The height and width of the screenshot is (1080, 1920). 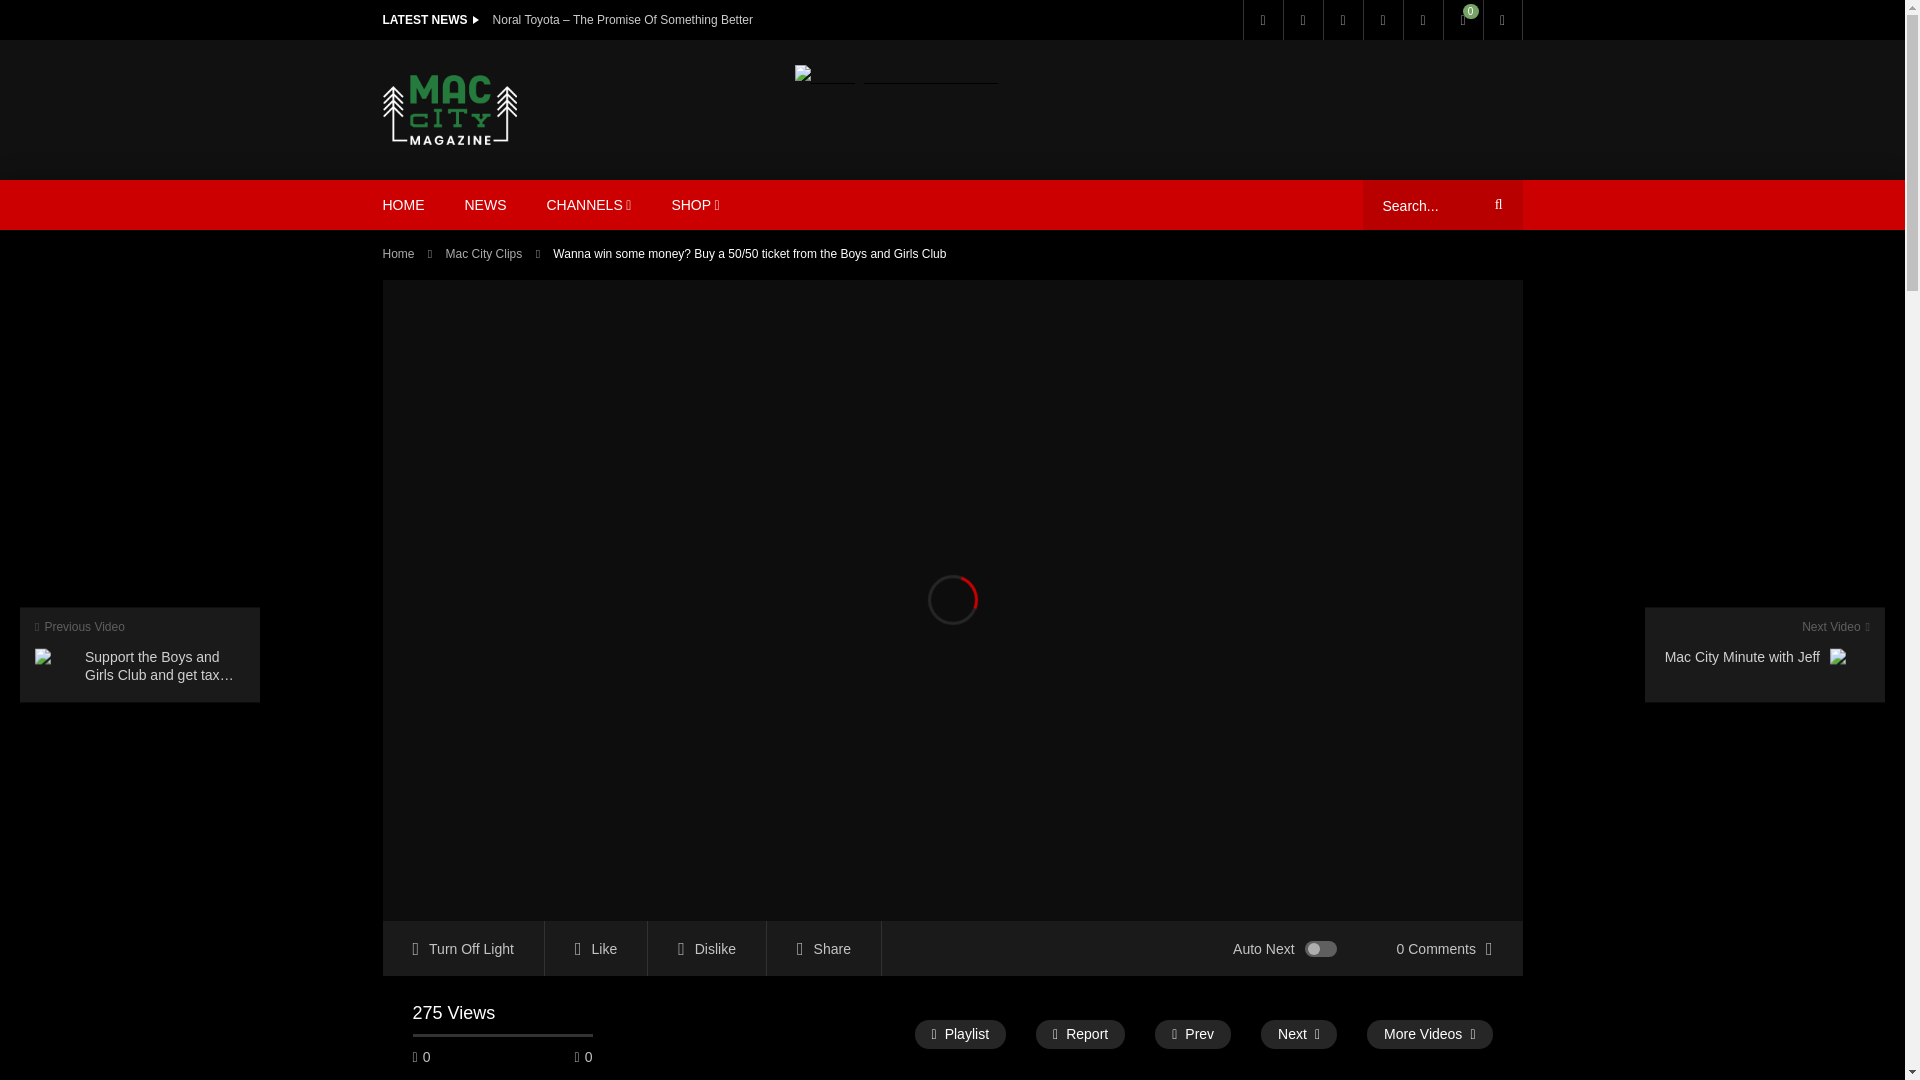 What do you see at coordinates (449, 109) in the screenshot?
I see `MAC CITY Magazine` at bounding box center [449, 109].